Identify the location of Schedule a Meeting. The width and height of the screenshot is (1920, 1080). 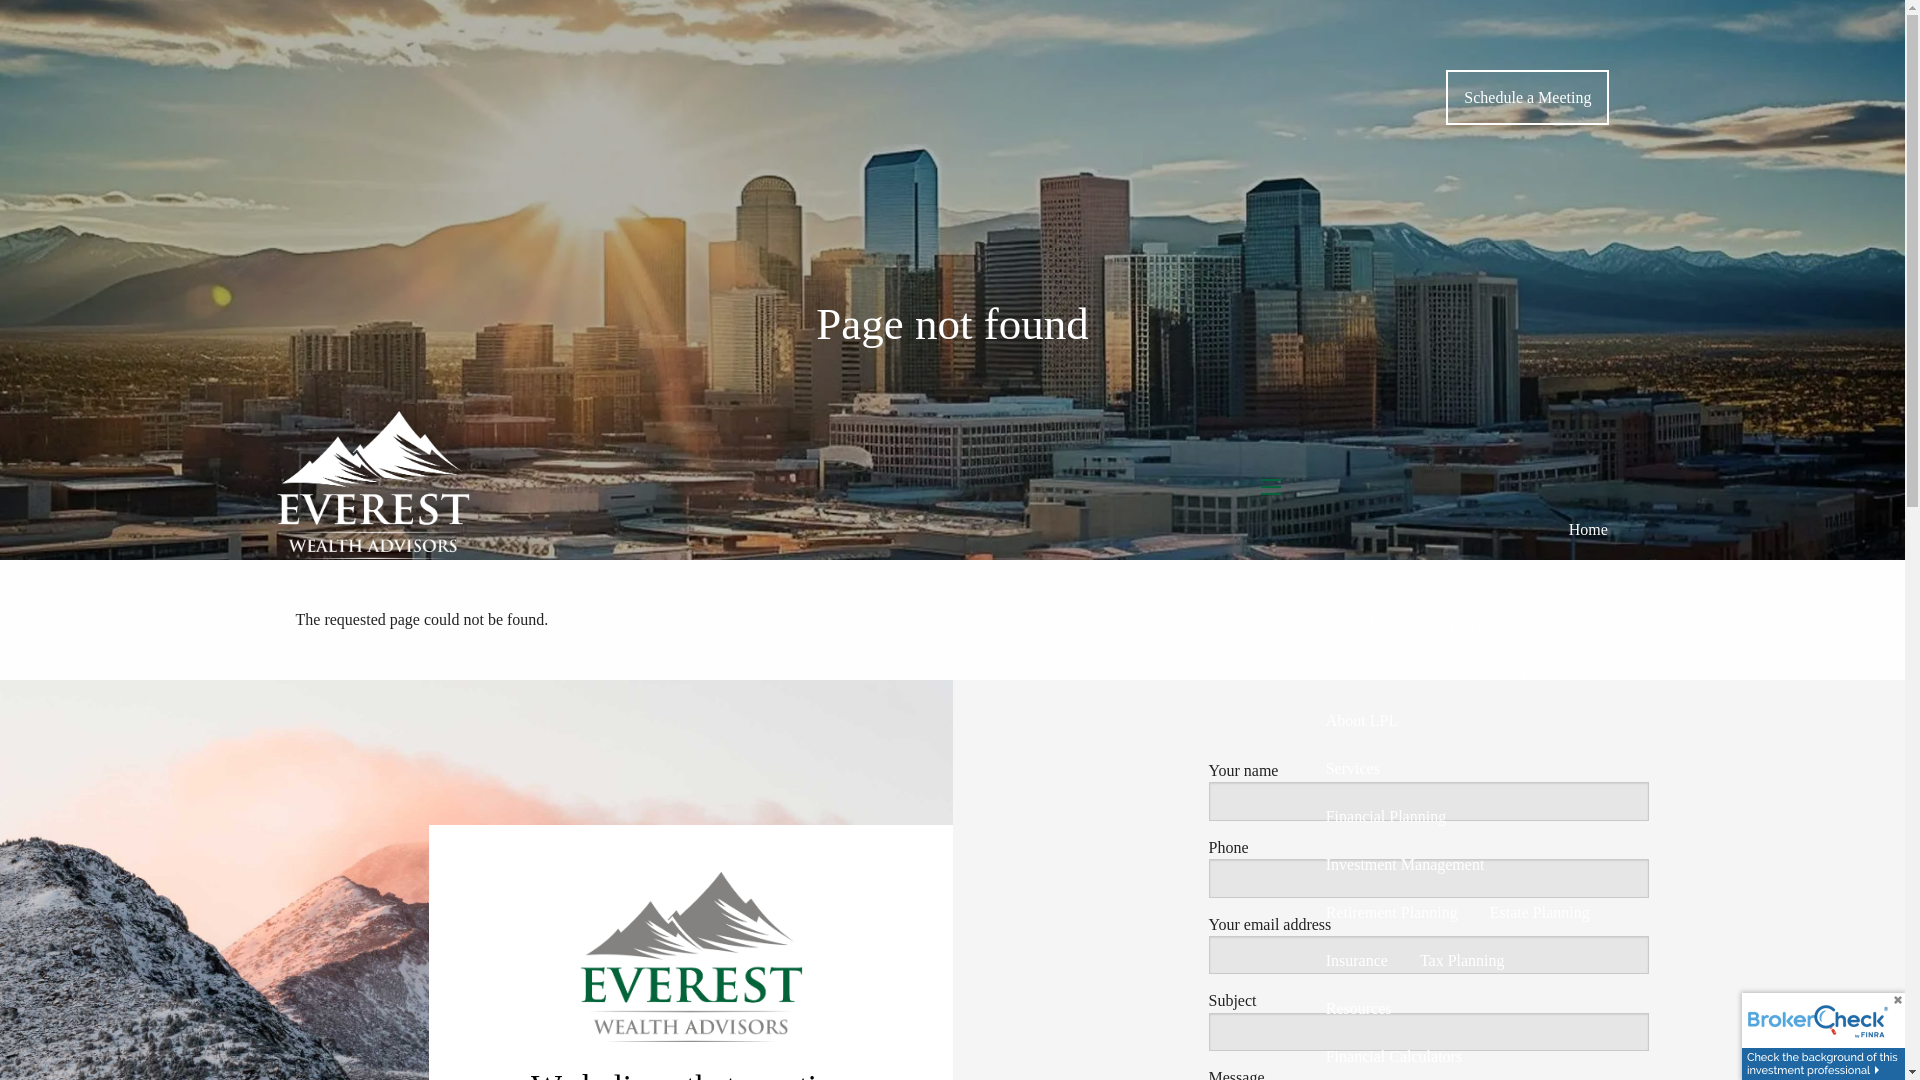
(1526, 98).